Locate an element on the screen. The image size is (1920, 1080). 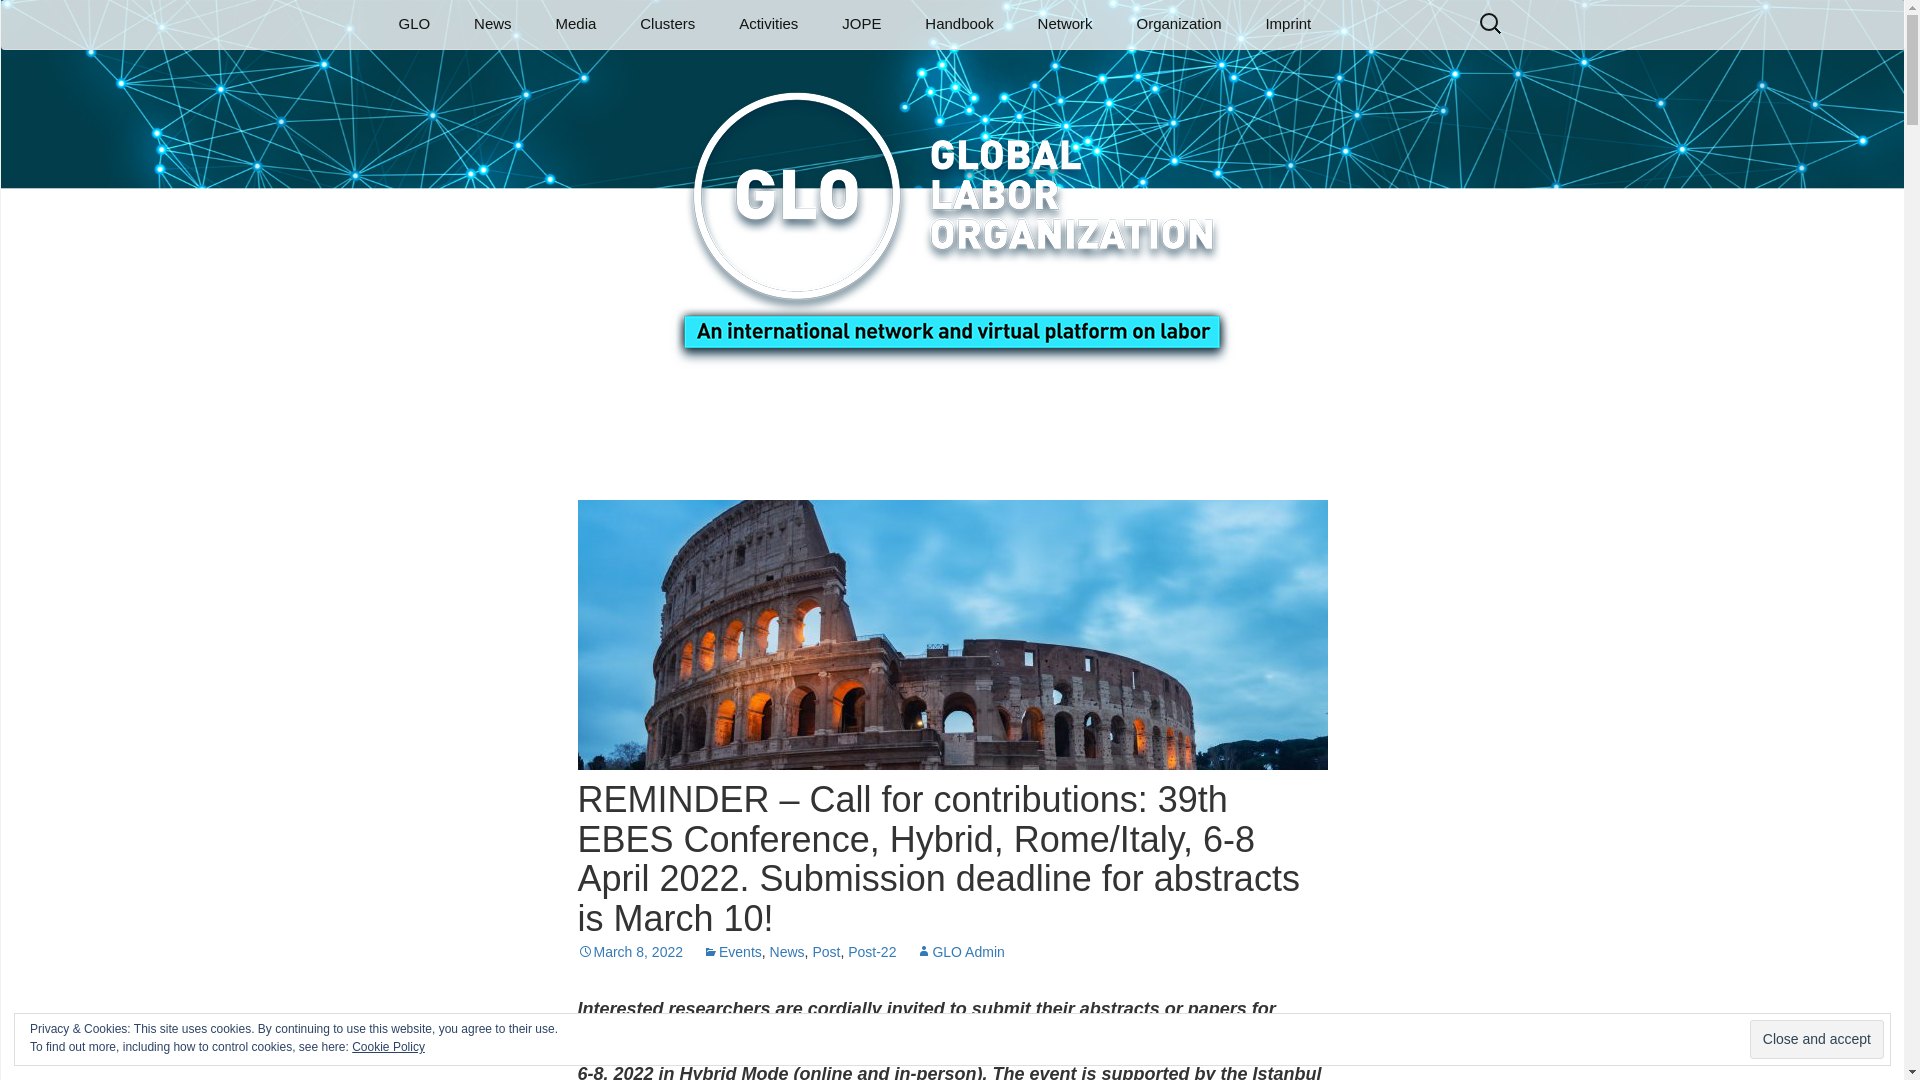
MISSION is located at coordinates (478, 68).